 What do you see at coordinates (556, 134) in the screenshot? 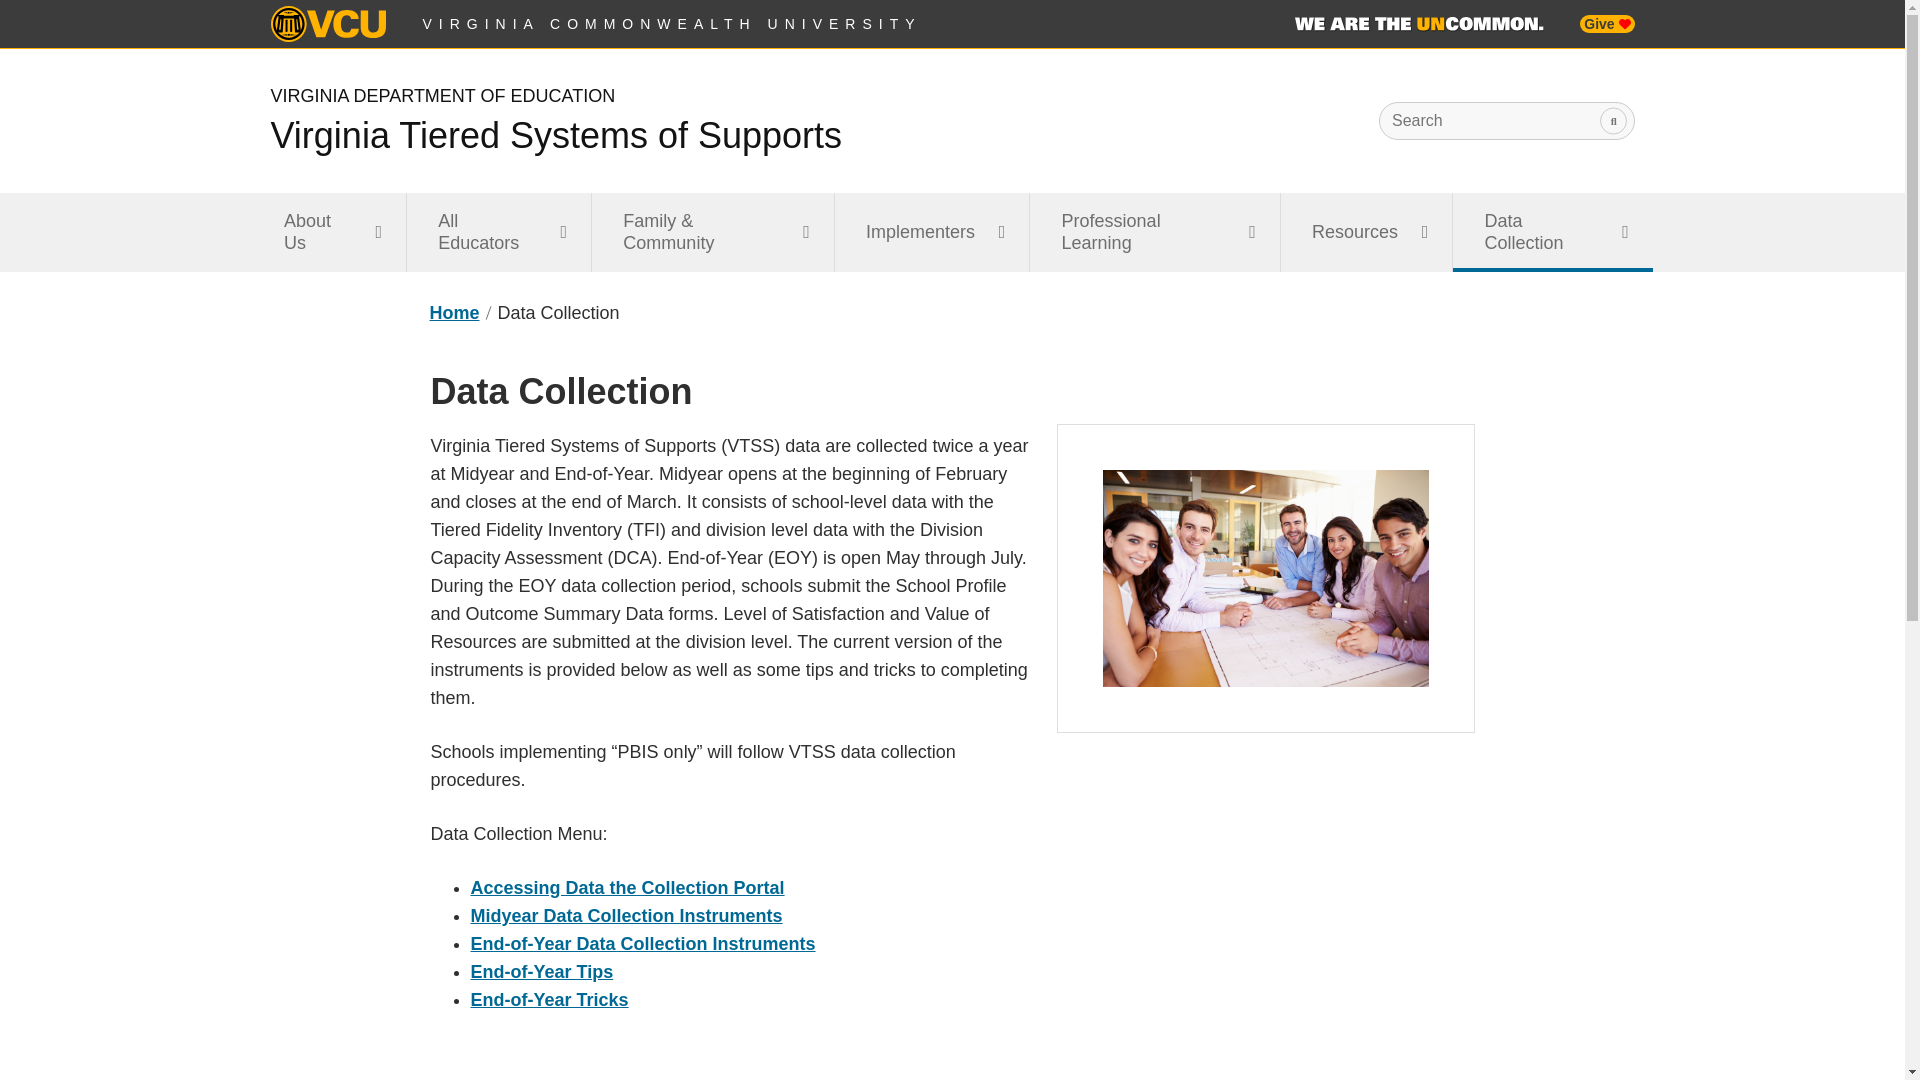
I see `Virginia Tiered Systems of Supports` at bounding box center [556, 134].